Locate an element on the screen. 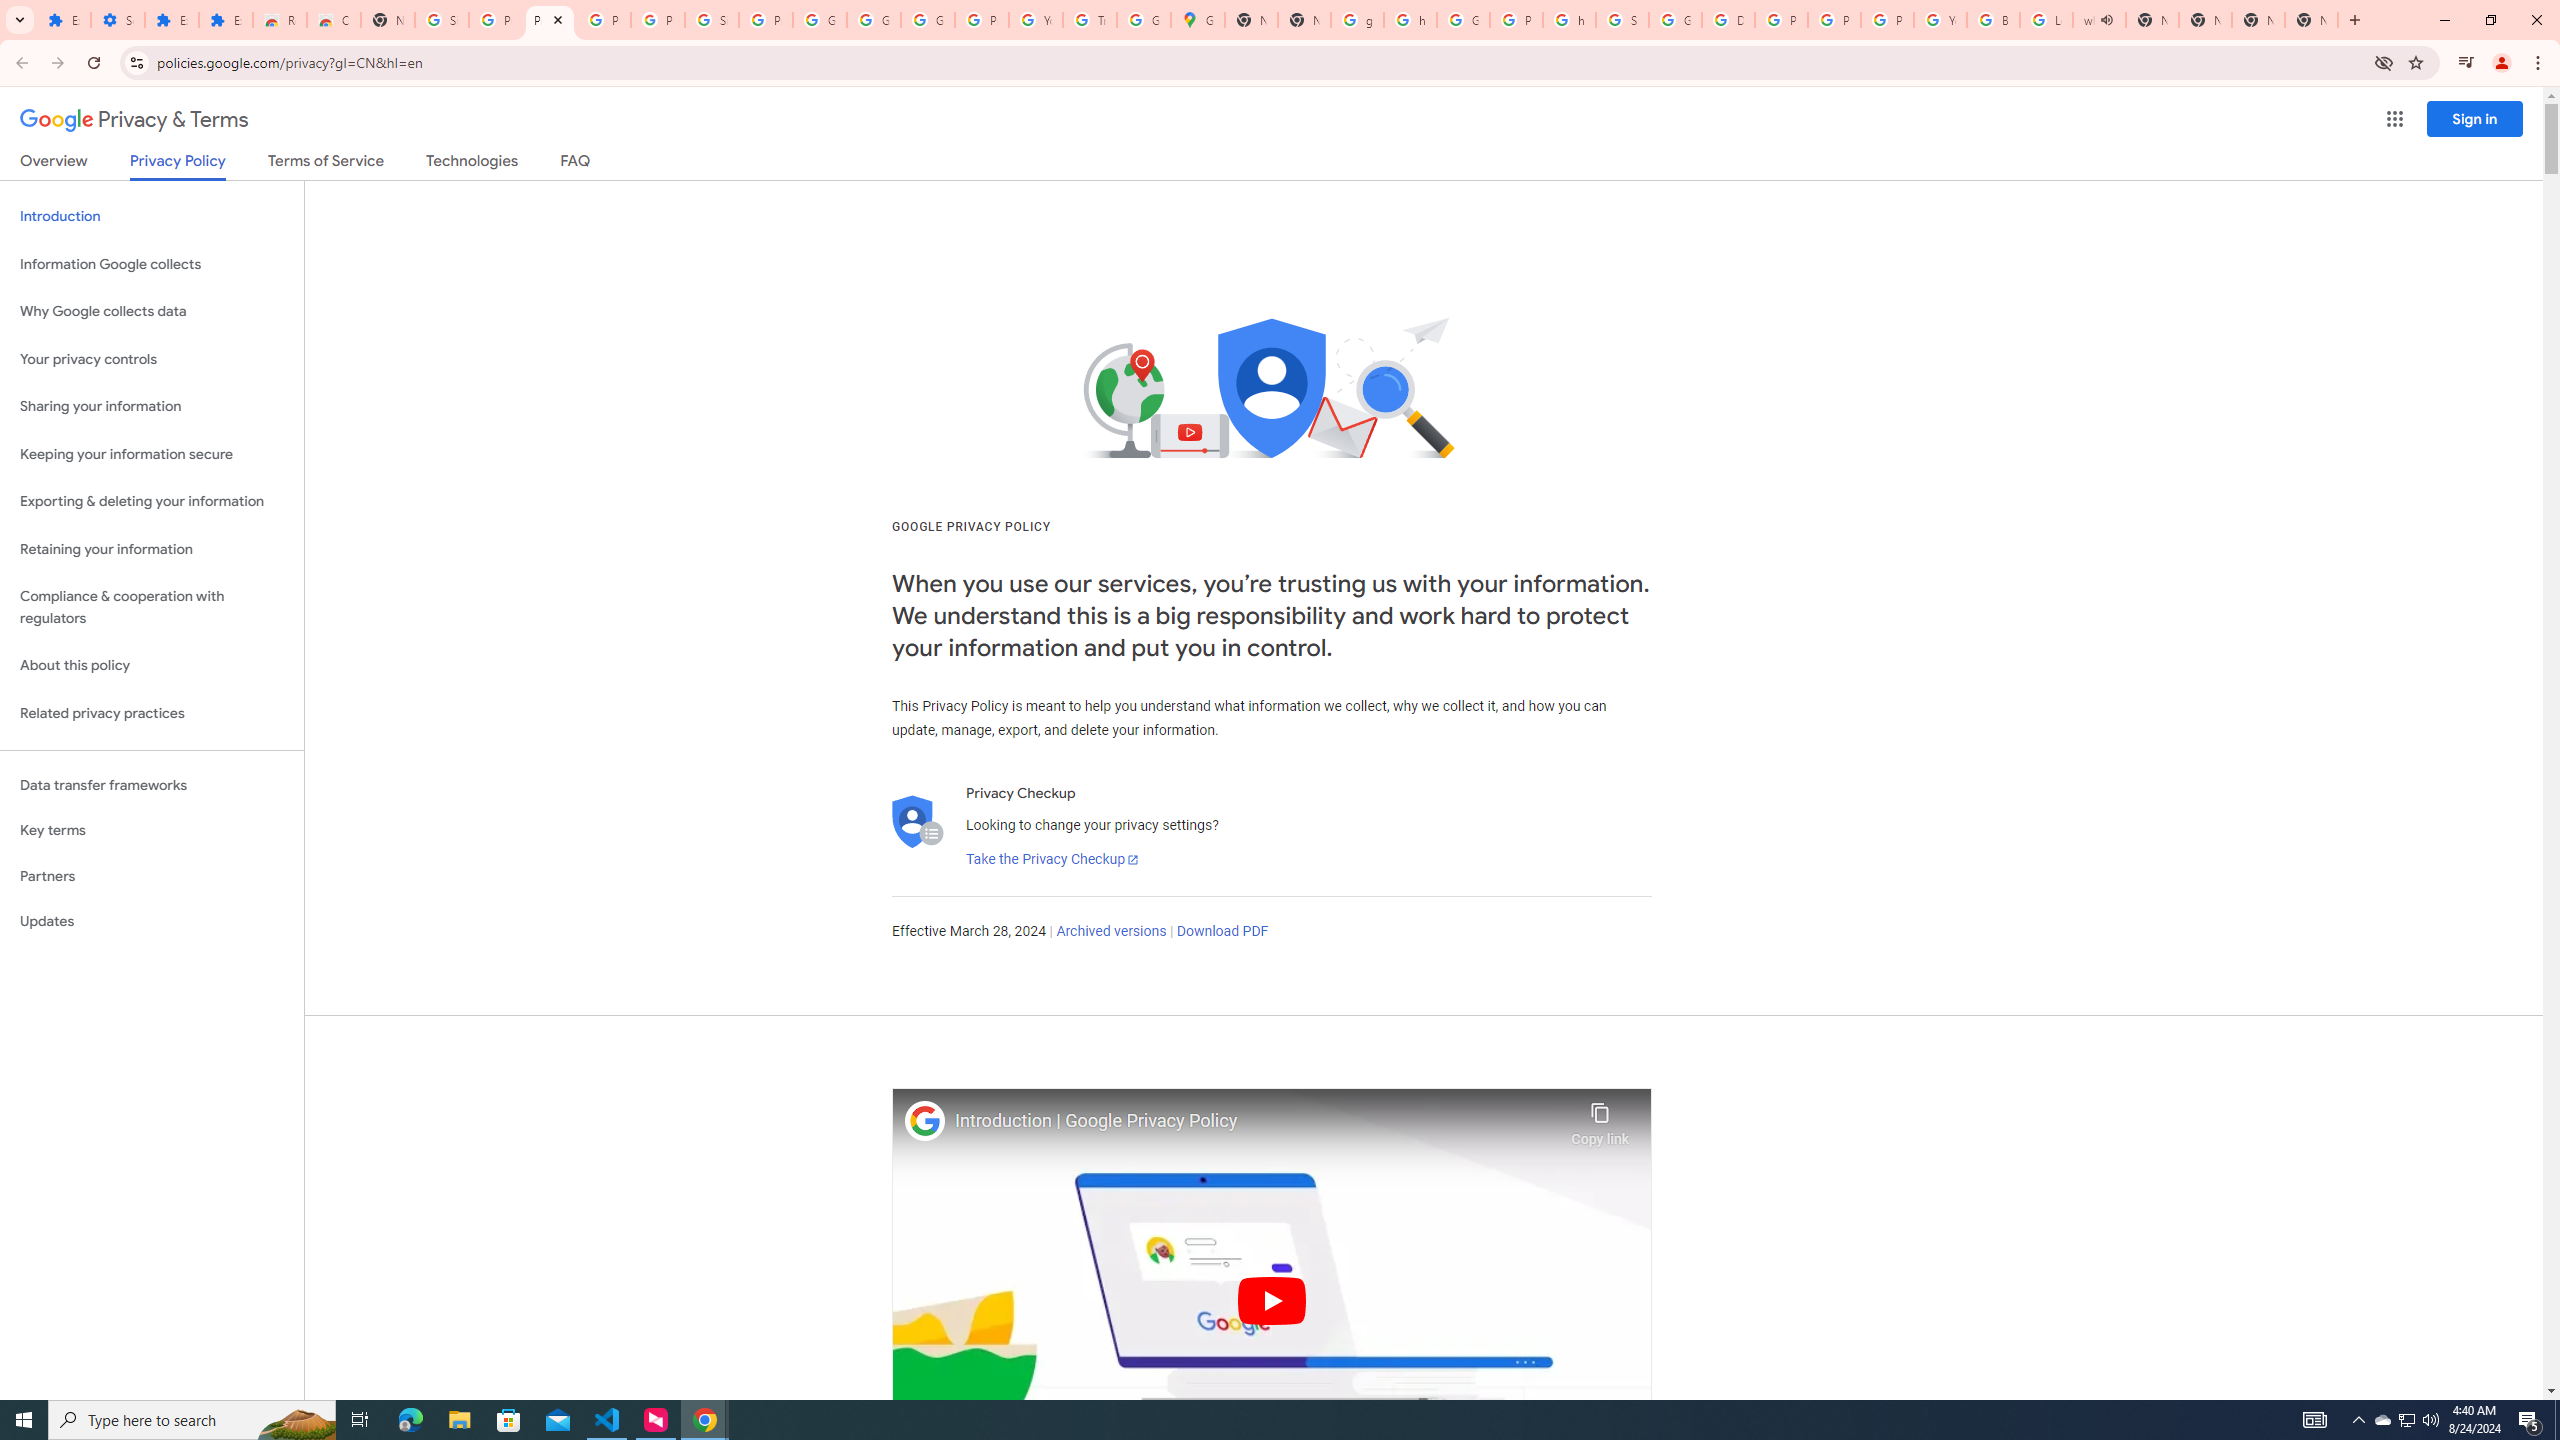 The width and height of the screenshot is (2560, 1440). Compliance & cooperation with regulators is located at coordinates (152, 608).